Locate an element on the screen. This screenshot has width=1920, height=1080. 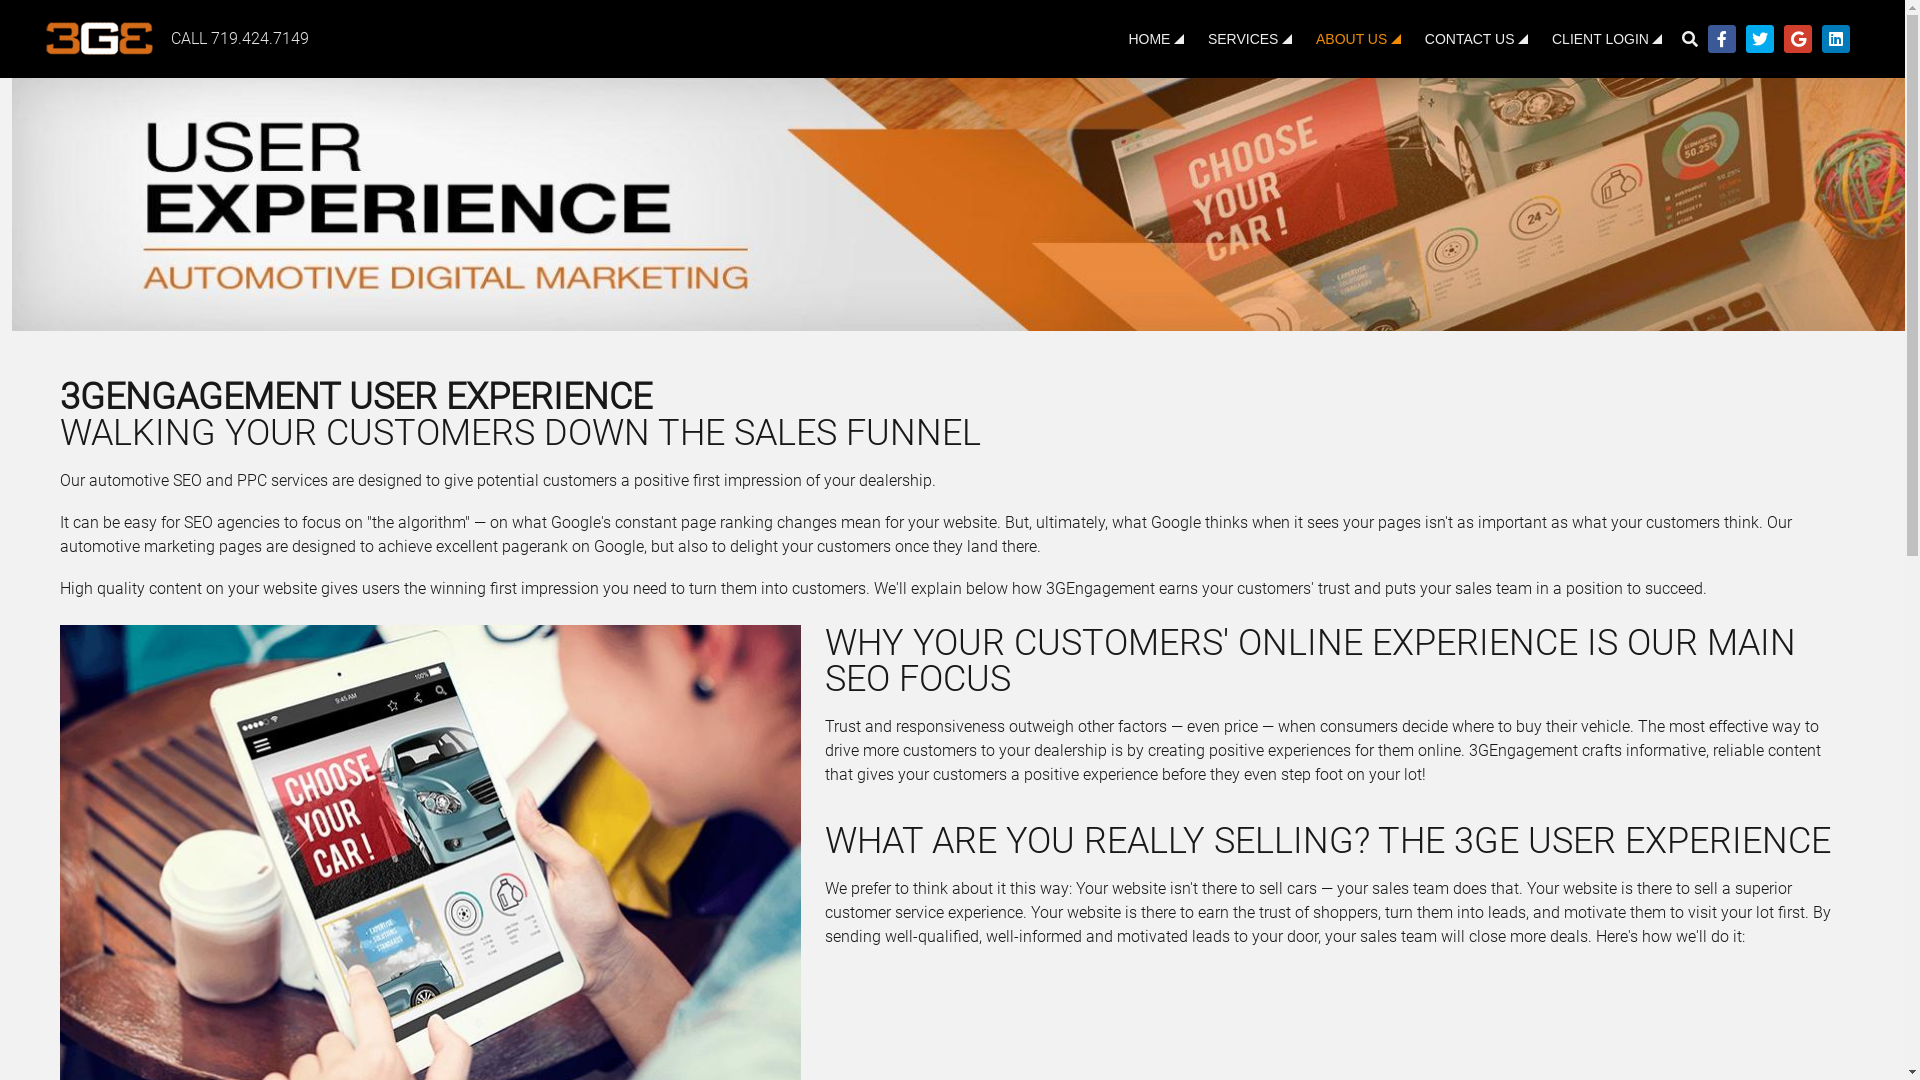
CLIENT LOGIN is located at coordinates (1608, 39).